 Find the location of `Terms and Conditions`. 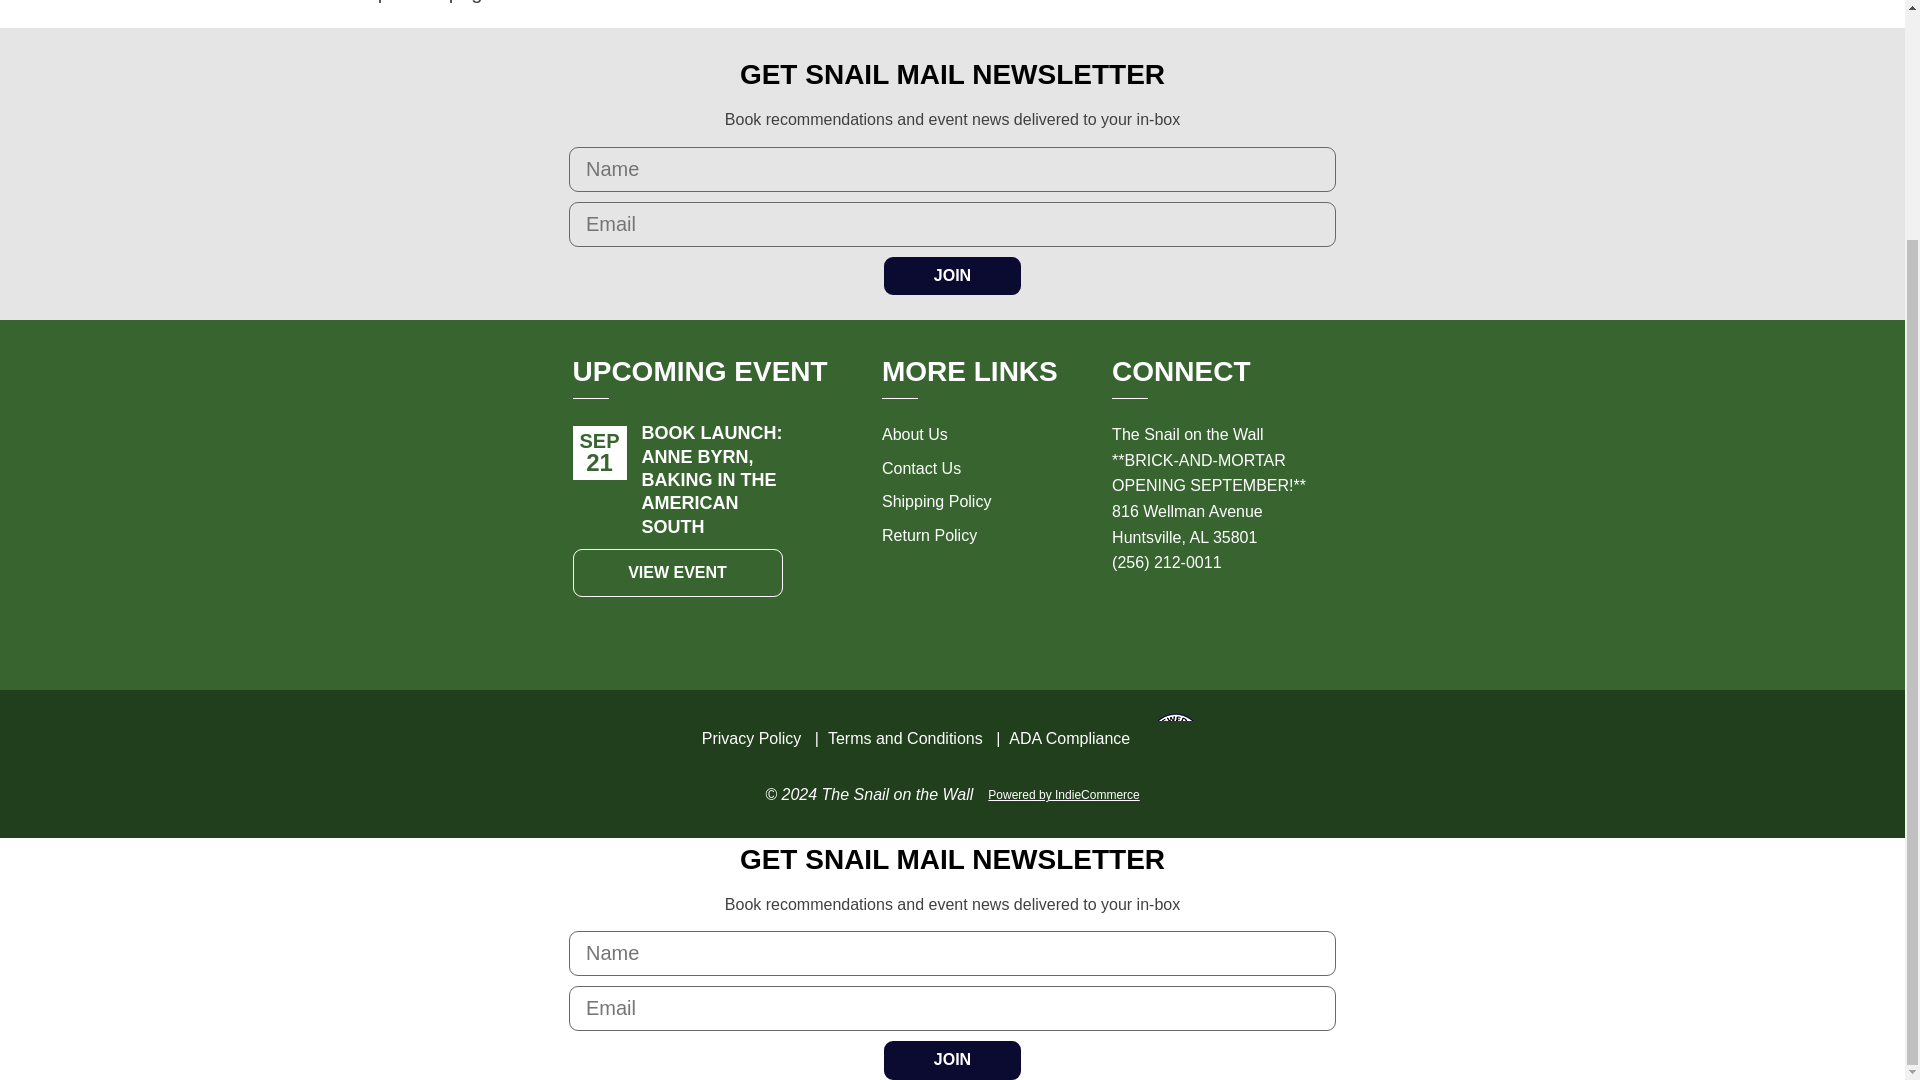

Terms and Conditions is located at coordinates (905, 738).